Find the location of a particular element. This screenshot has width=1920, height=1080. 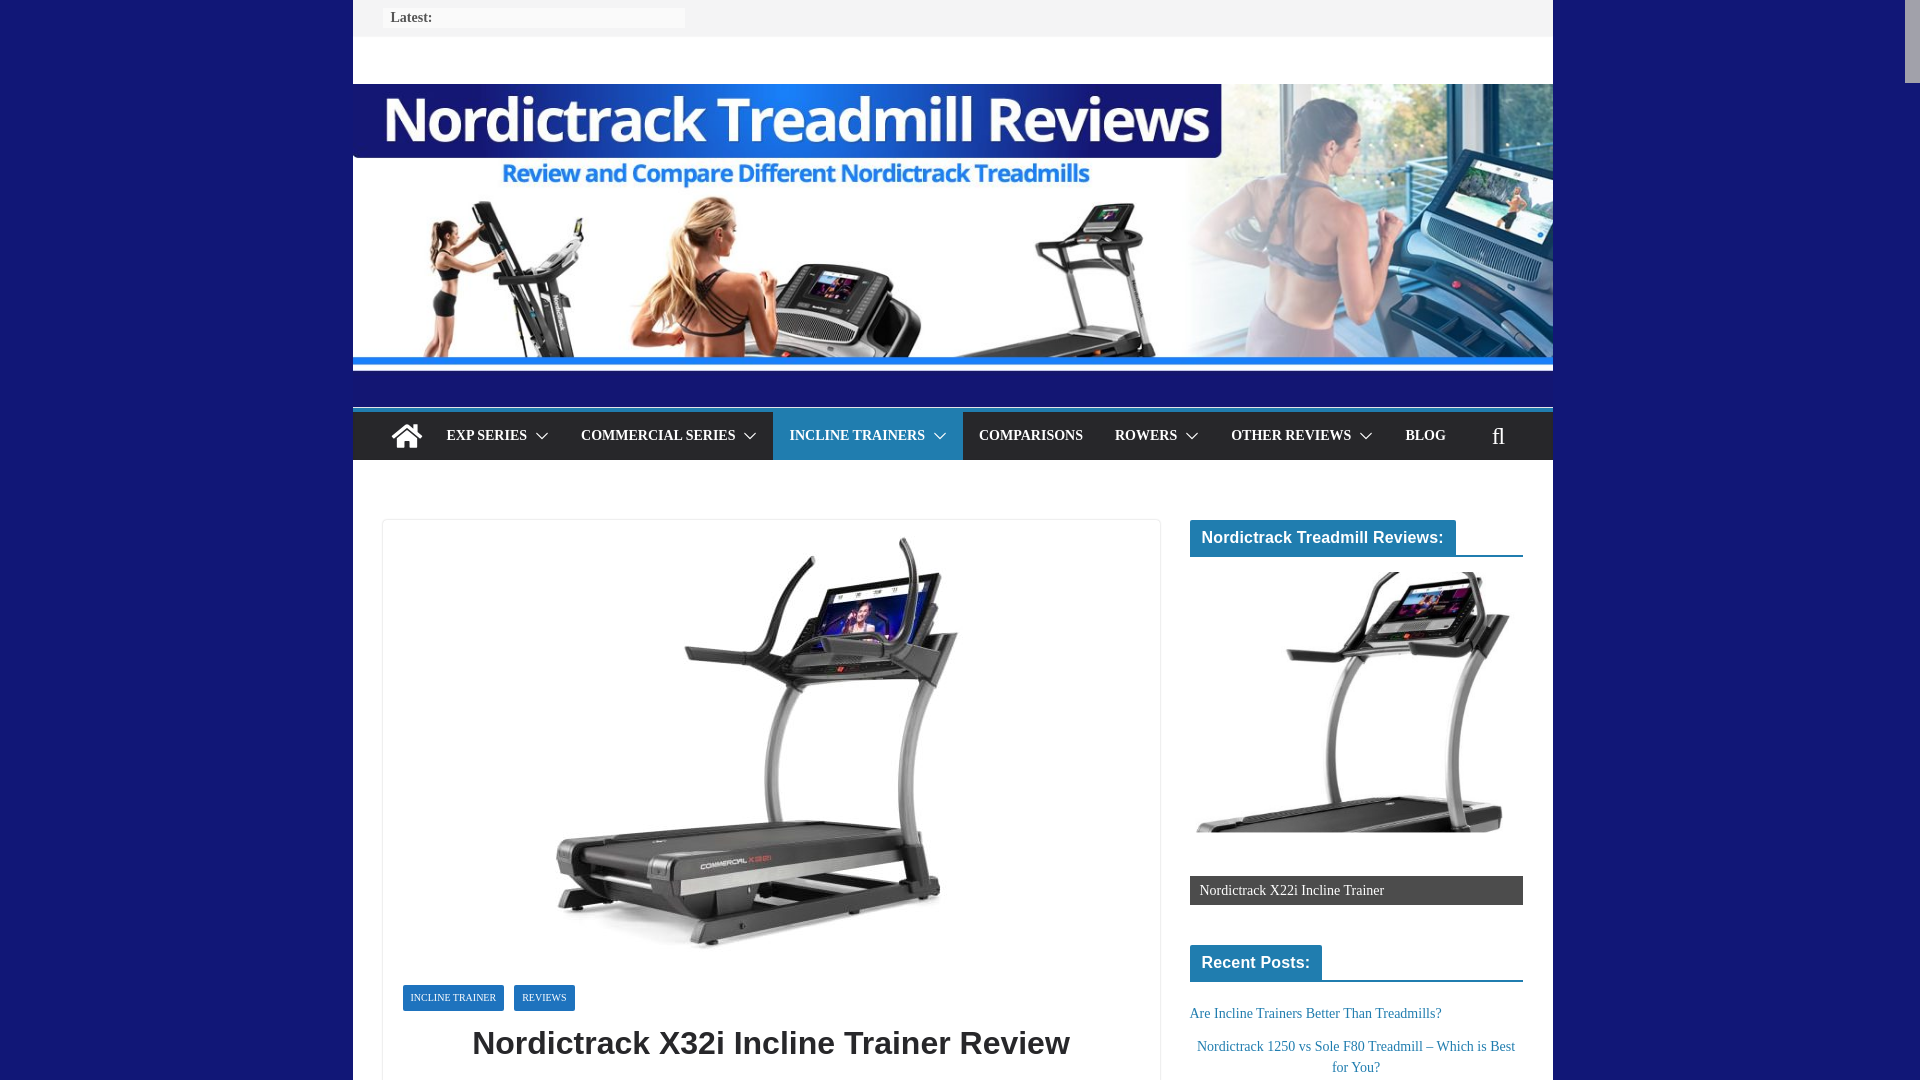

reviews is located at coordinates (864, 1078).